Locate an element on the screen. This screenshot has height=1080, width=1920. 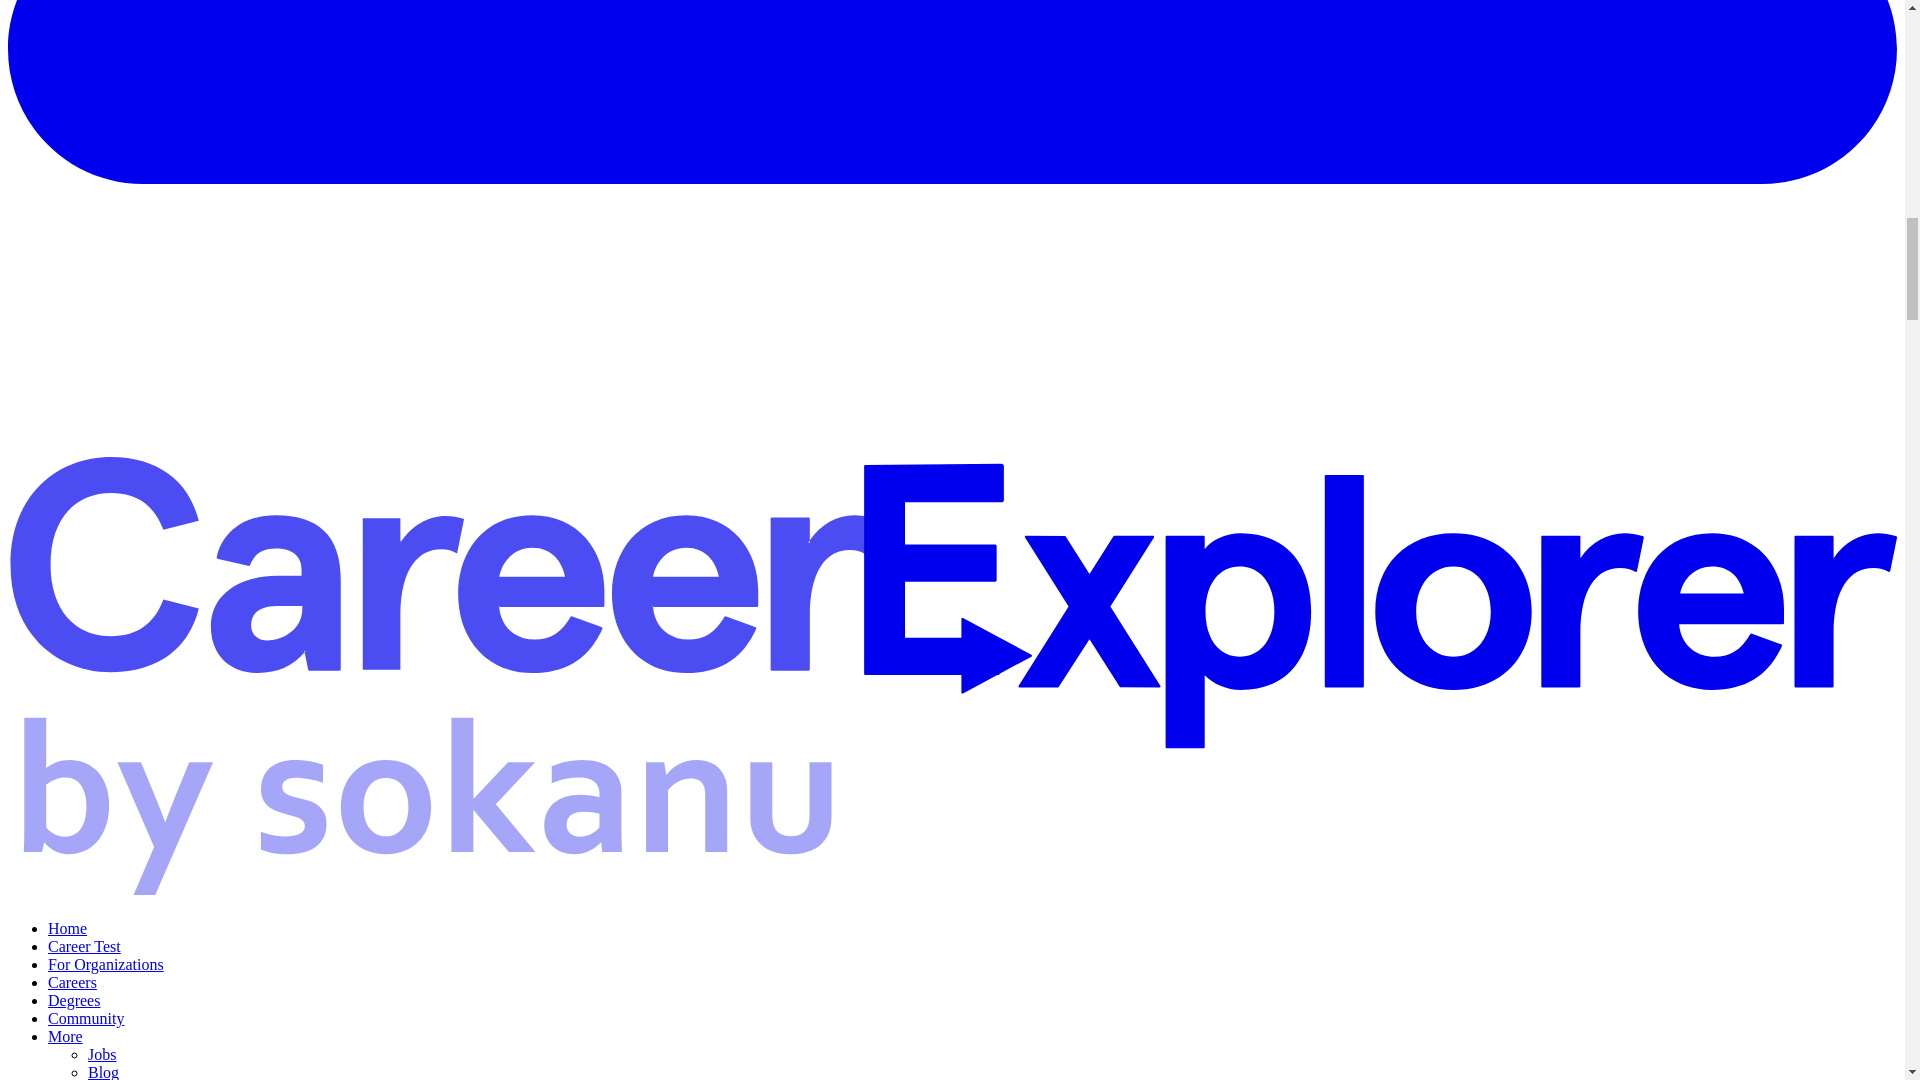
Home is located at coordinates (67, 928).